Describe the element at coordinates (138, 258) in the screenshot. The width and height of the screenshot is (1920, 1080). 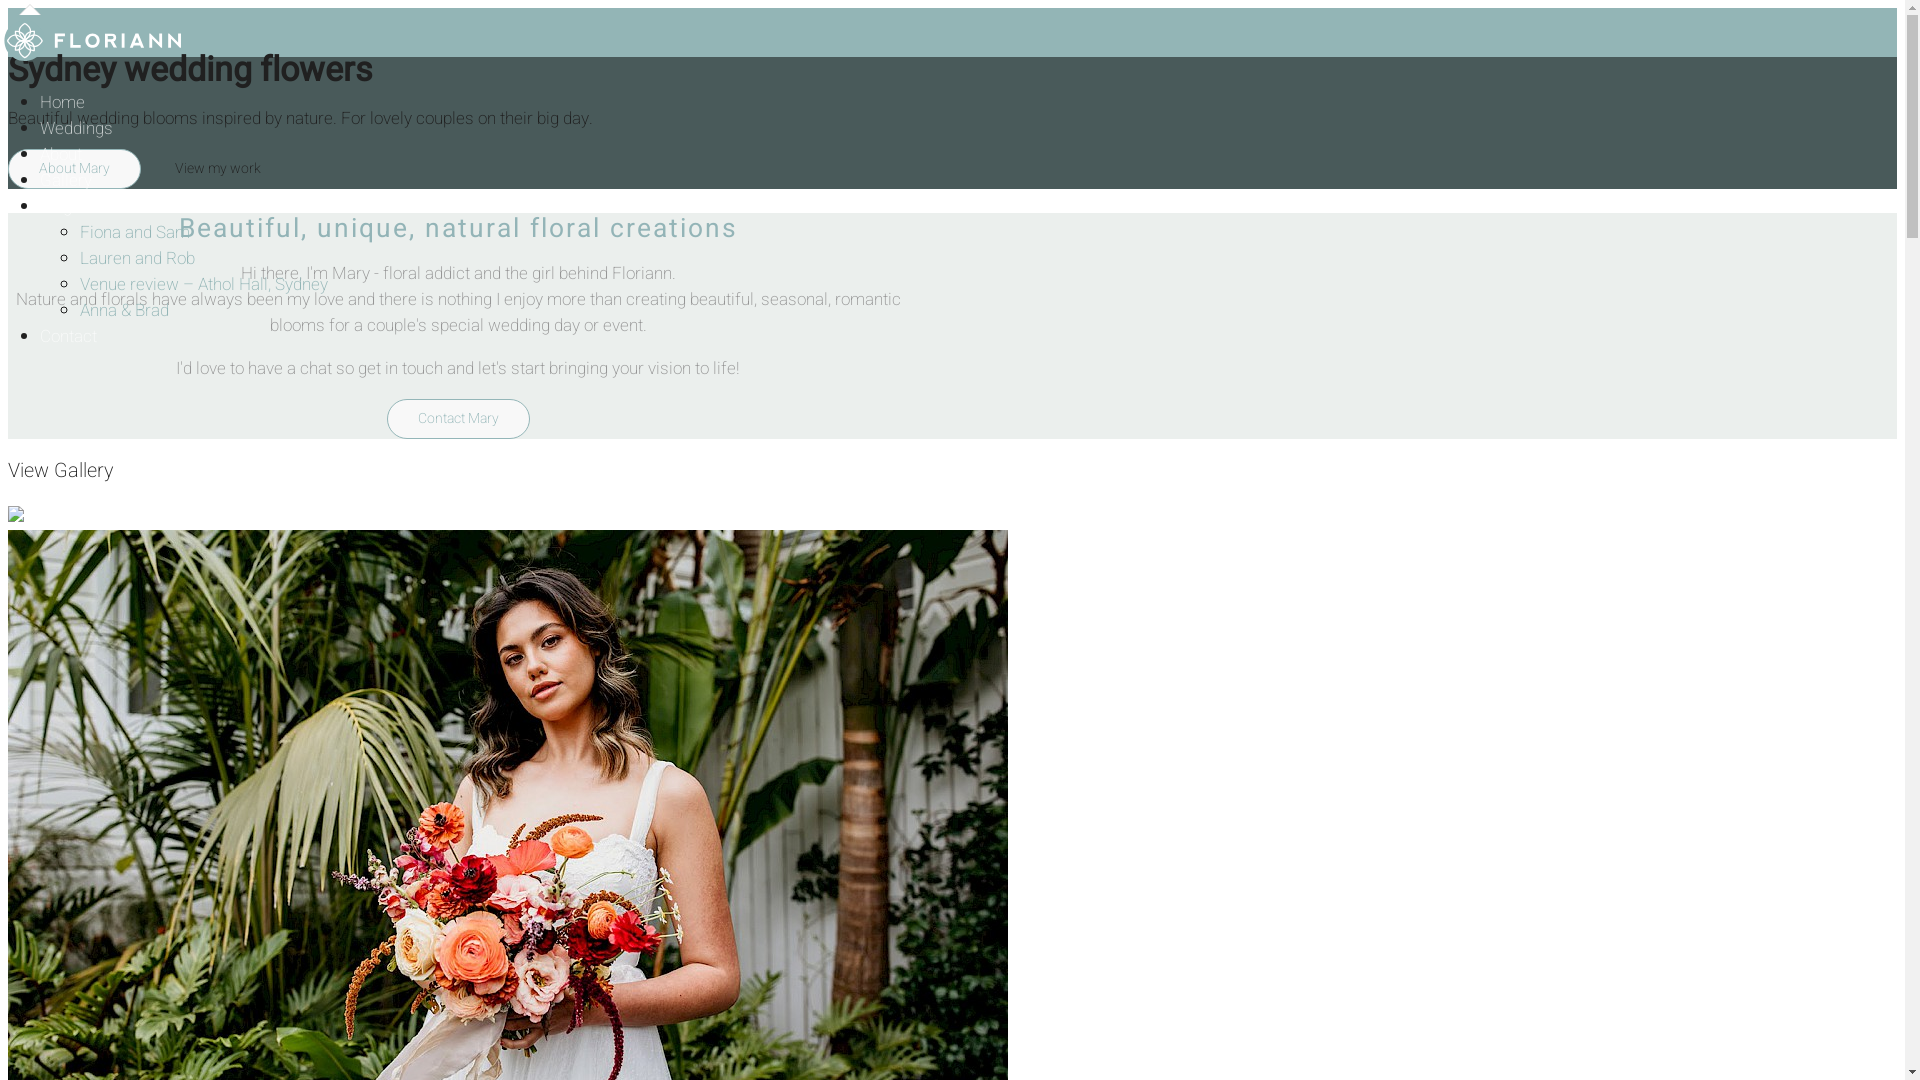
I see `Lauren and Rob` at that location.